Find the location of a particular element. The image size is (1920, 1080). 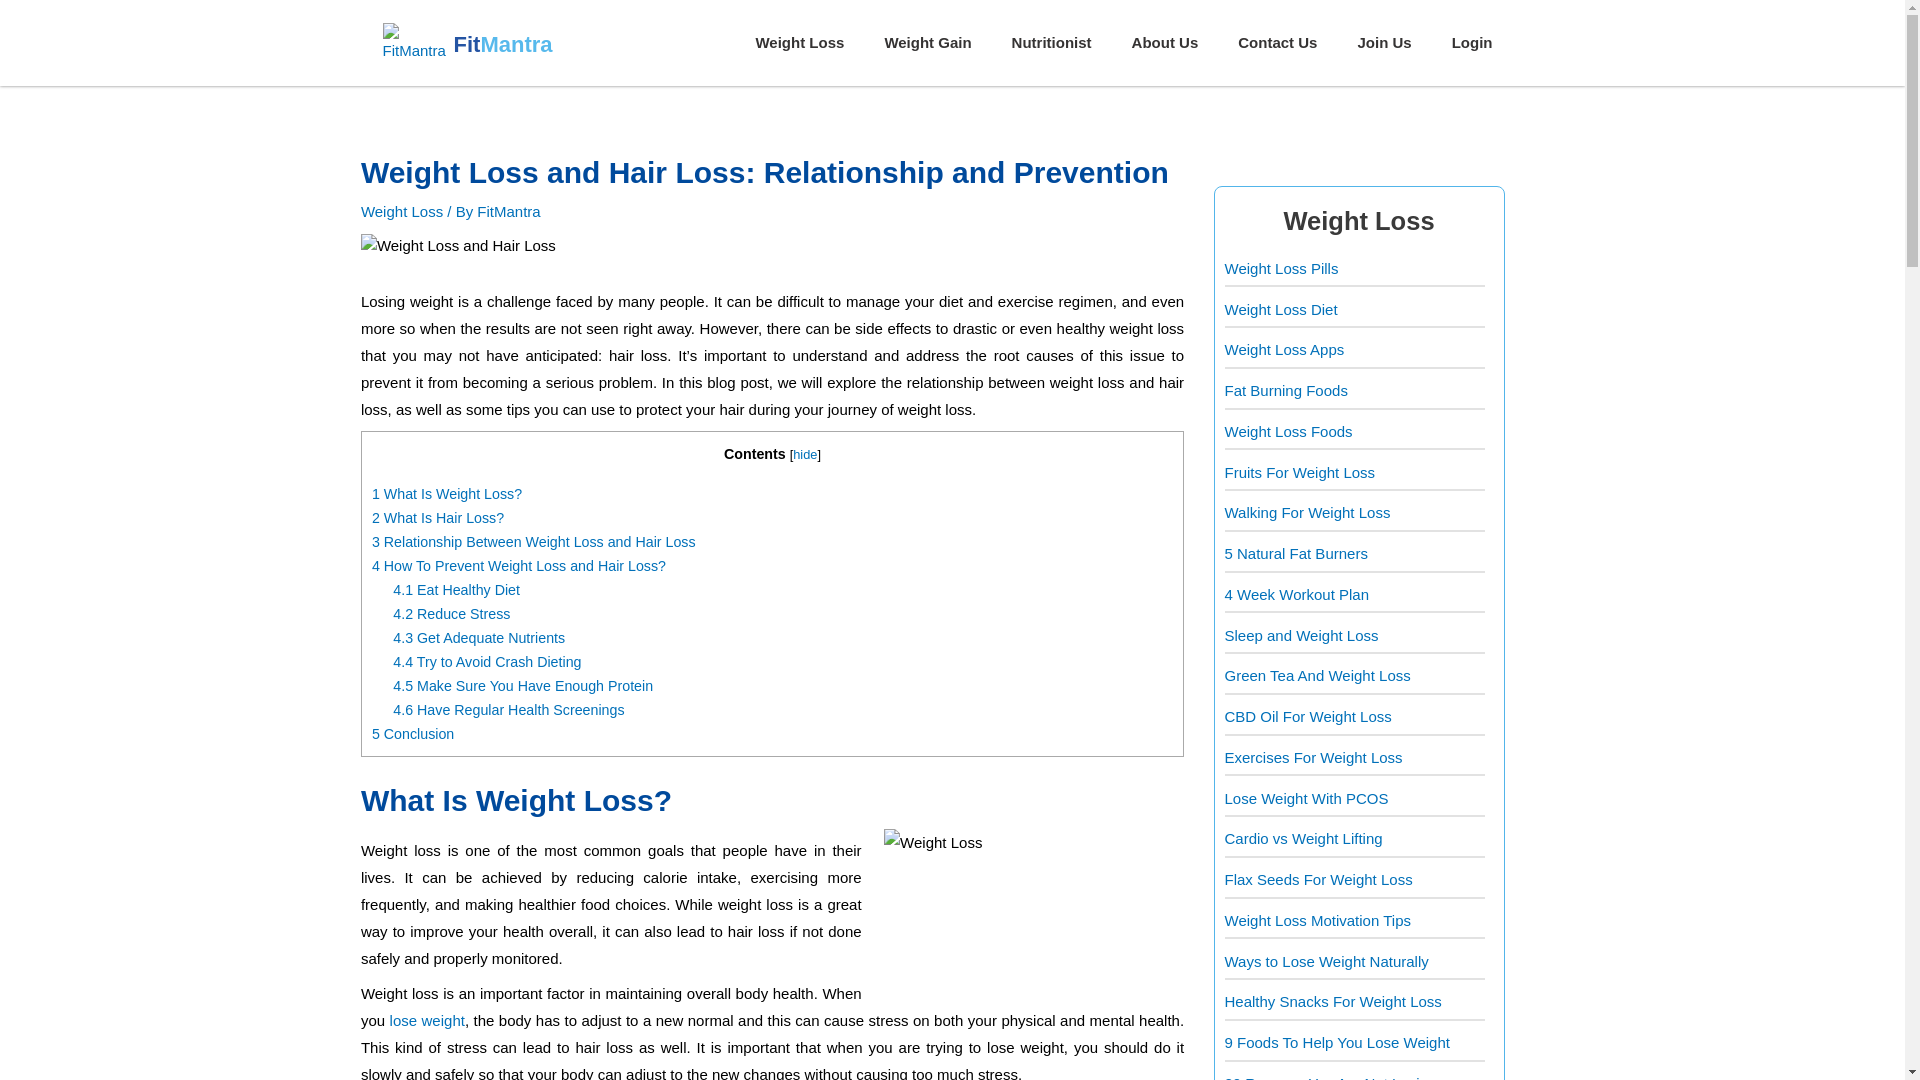

5 Conclusion is located at coordinates (412, 733).